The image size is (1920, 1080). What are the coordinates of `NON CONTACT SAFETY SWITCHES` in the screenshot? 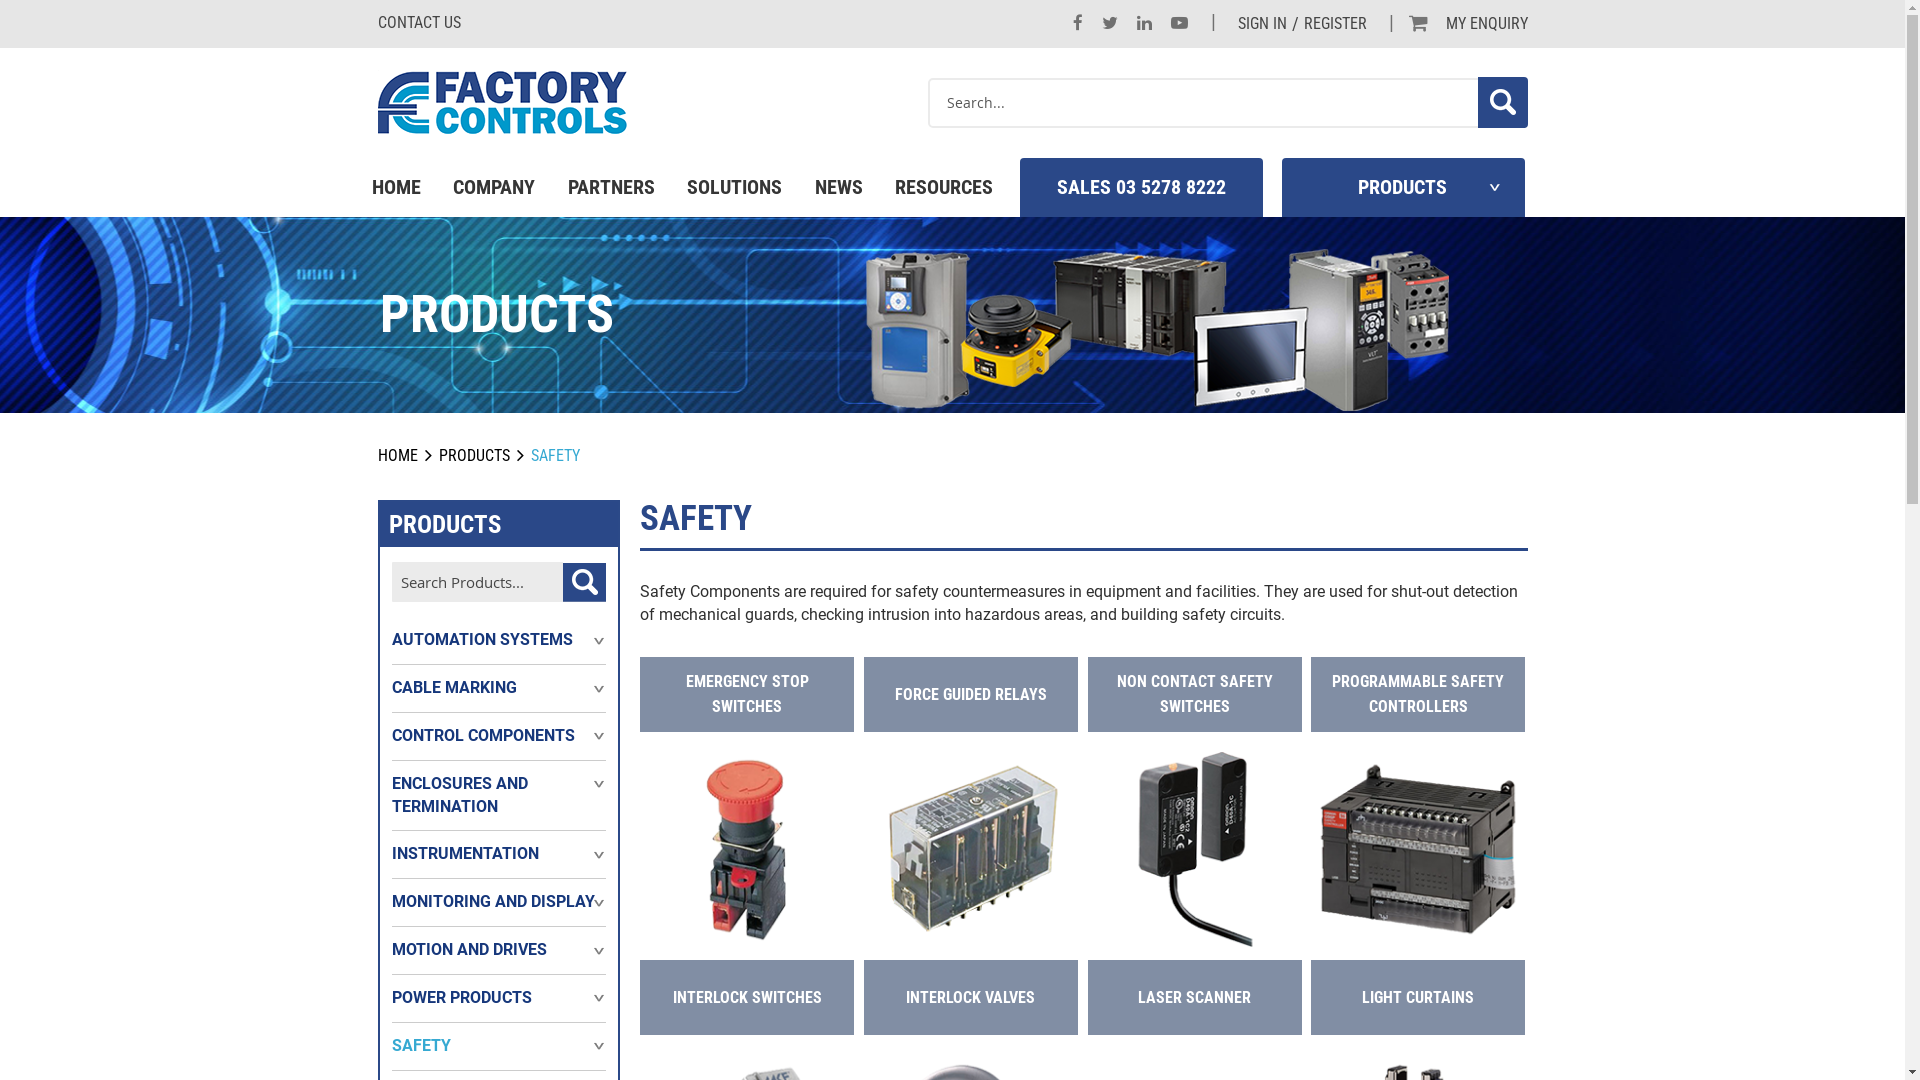 It's located at (1195, 694).